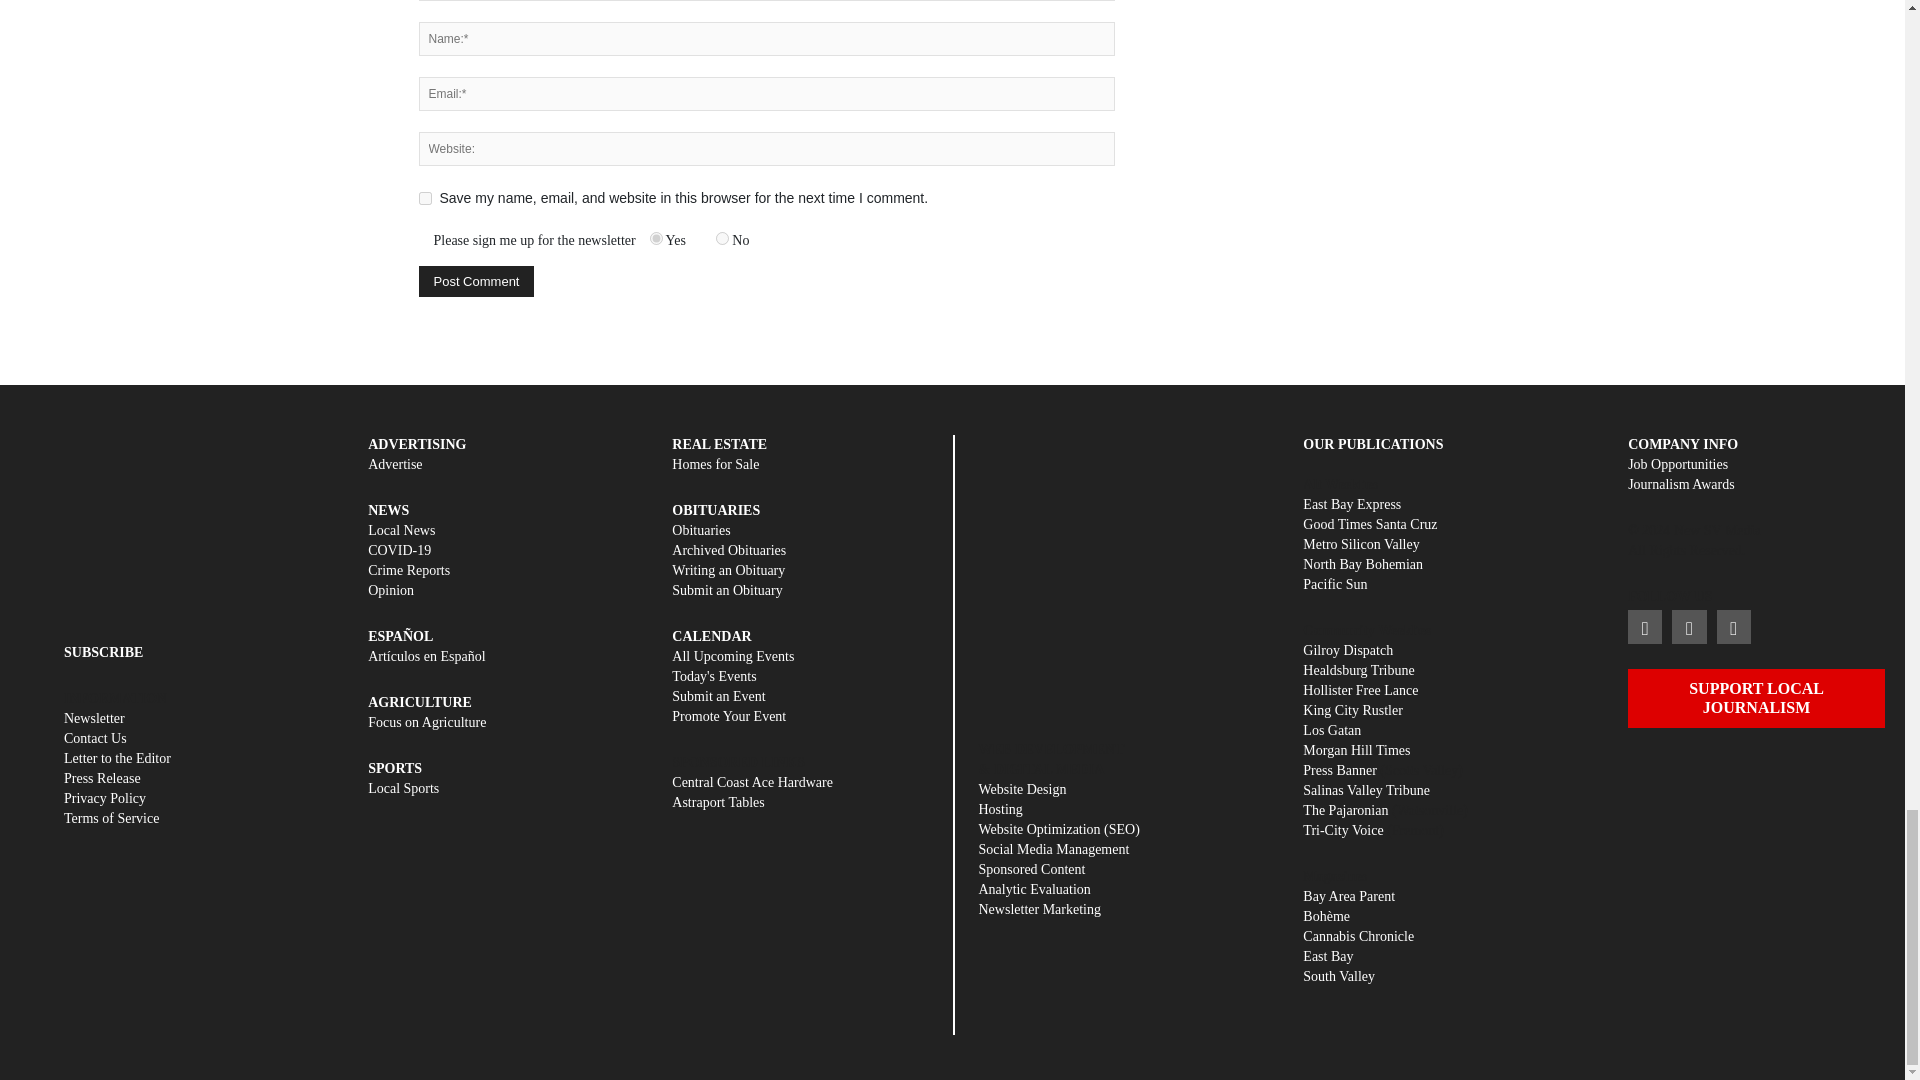 This screenshot has height=1080, width=1920. I want to click on yes, so click(424, 198).